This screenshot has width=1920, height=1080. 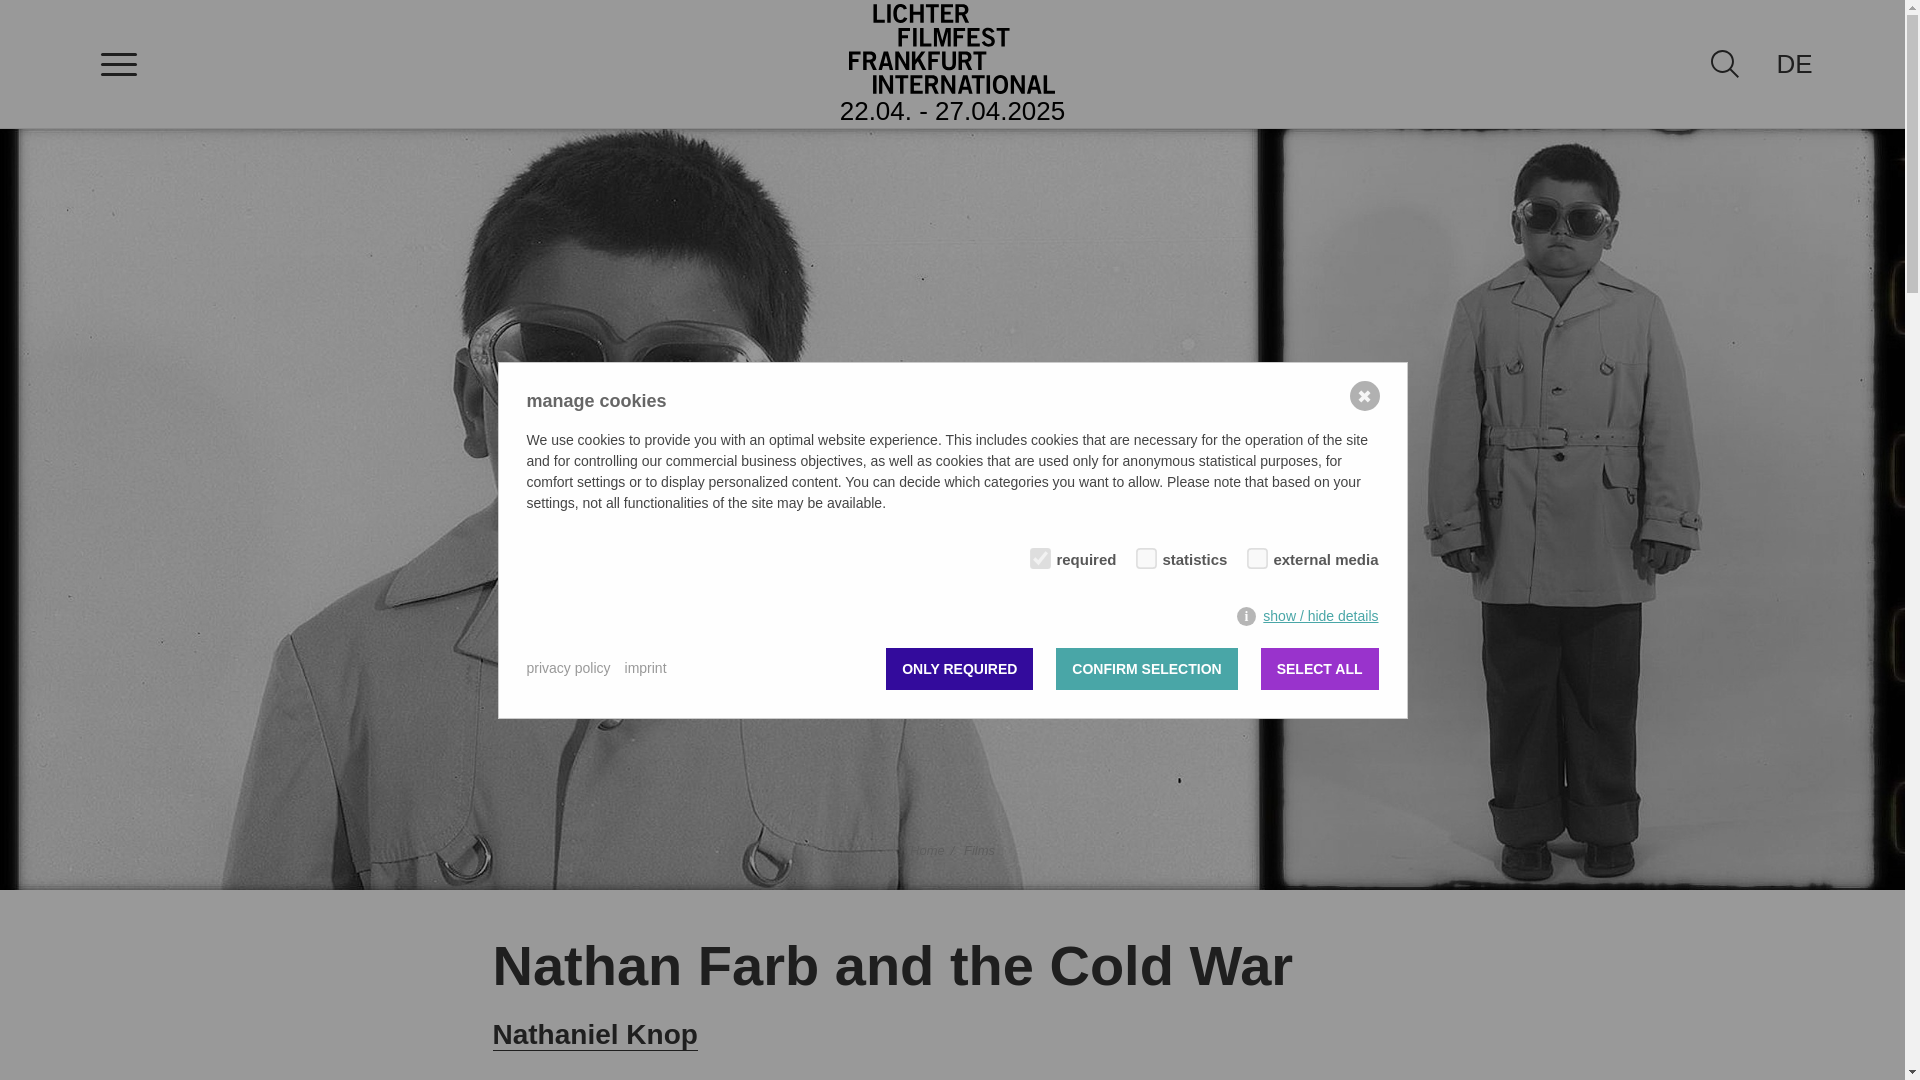 I want to click on search, so click(x=1724, y=63).